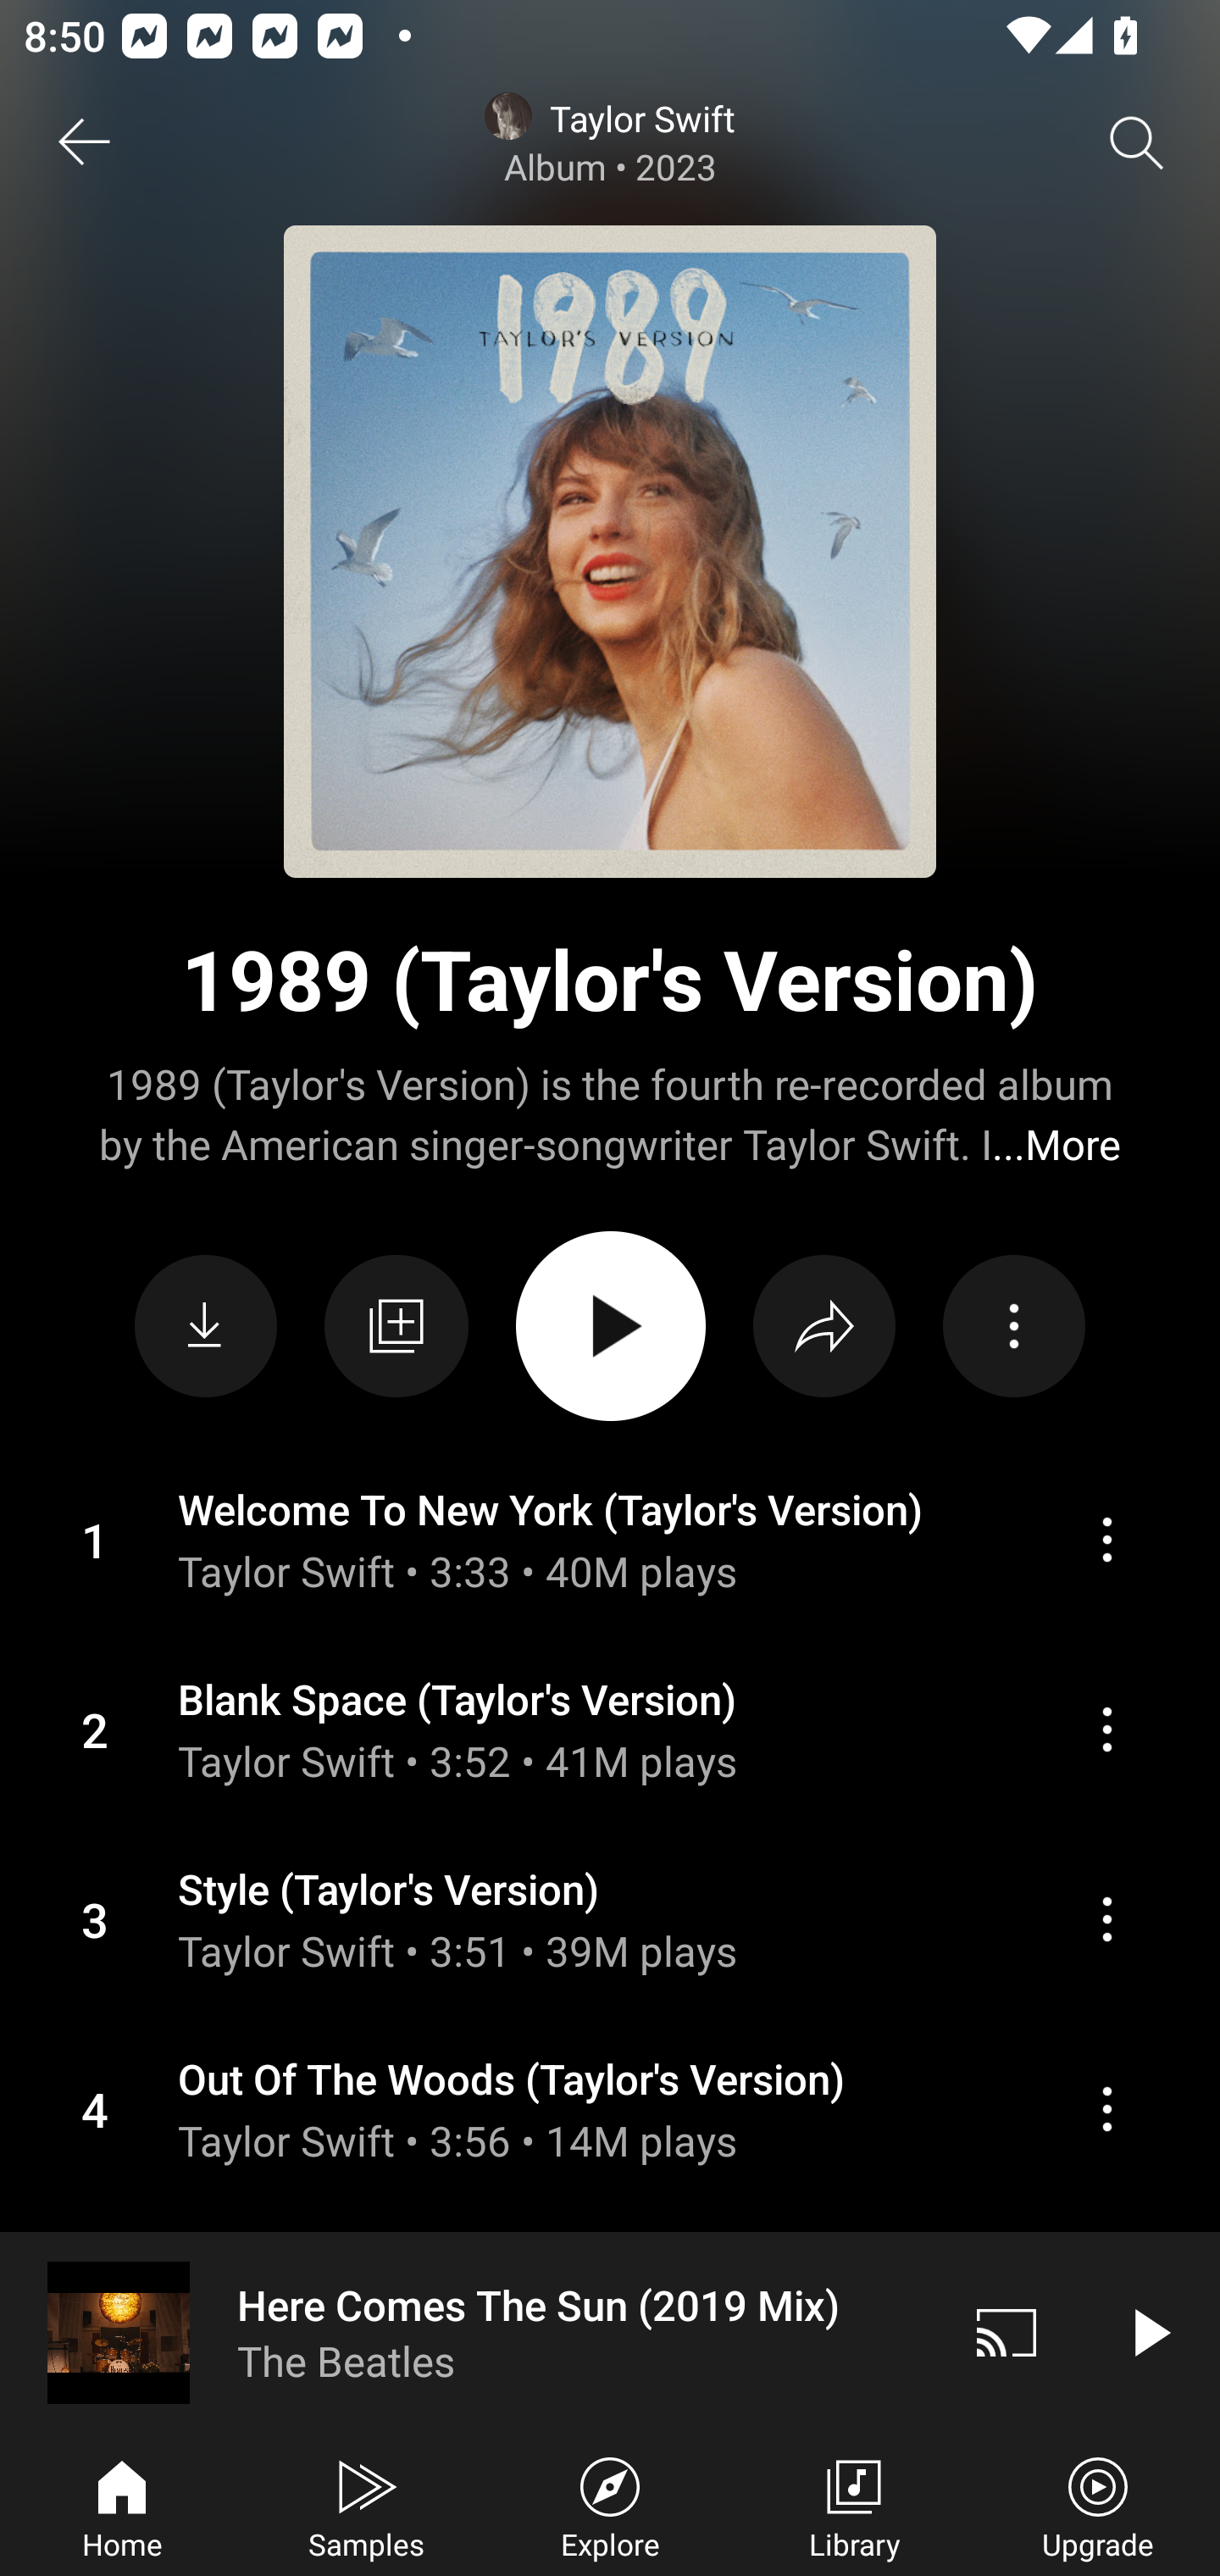  What do you see at coordinates (610, 2505) in the screenshot?
I see `Explore` at bounding box center [610, 2505].